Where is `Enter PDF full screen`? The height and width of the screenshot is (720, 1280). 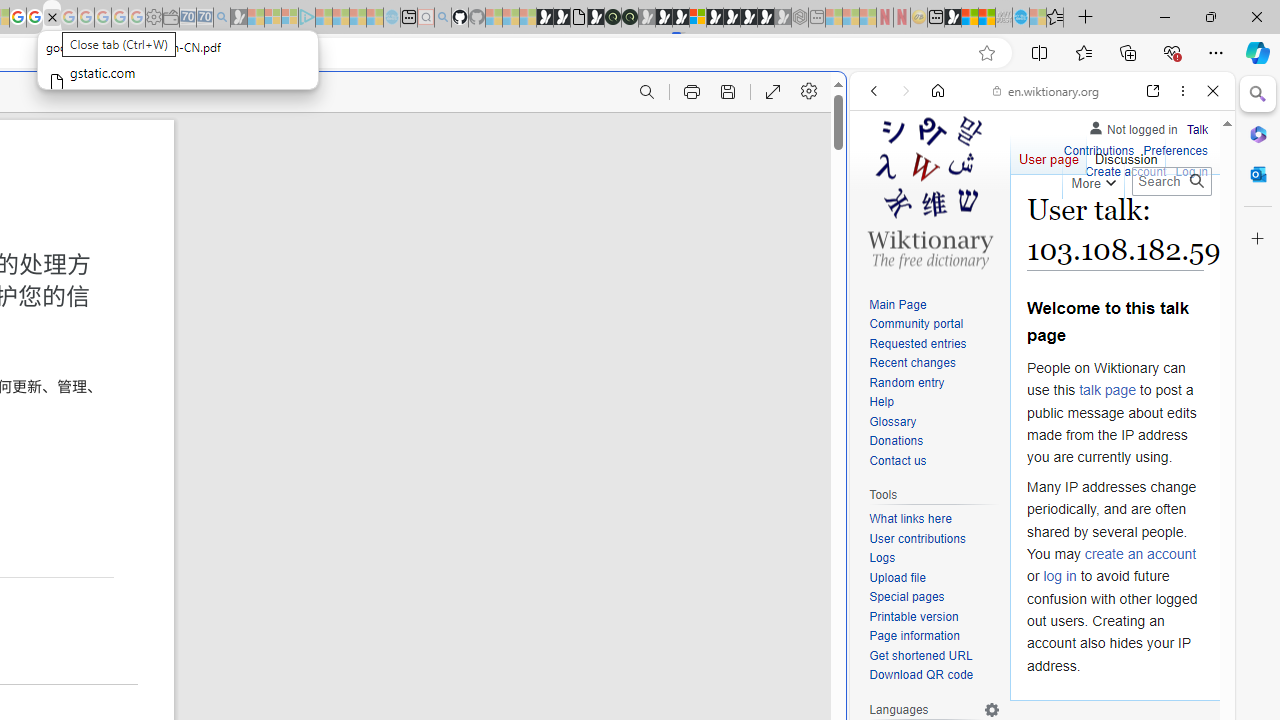
Enter PDF full screen is located at coordinates (774, 92).